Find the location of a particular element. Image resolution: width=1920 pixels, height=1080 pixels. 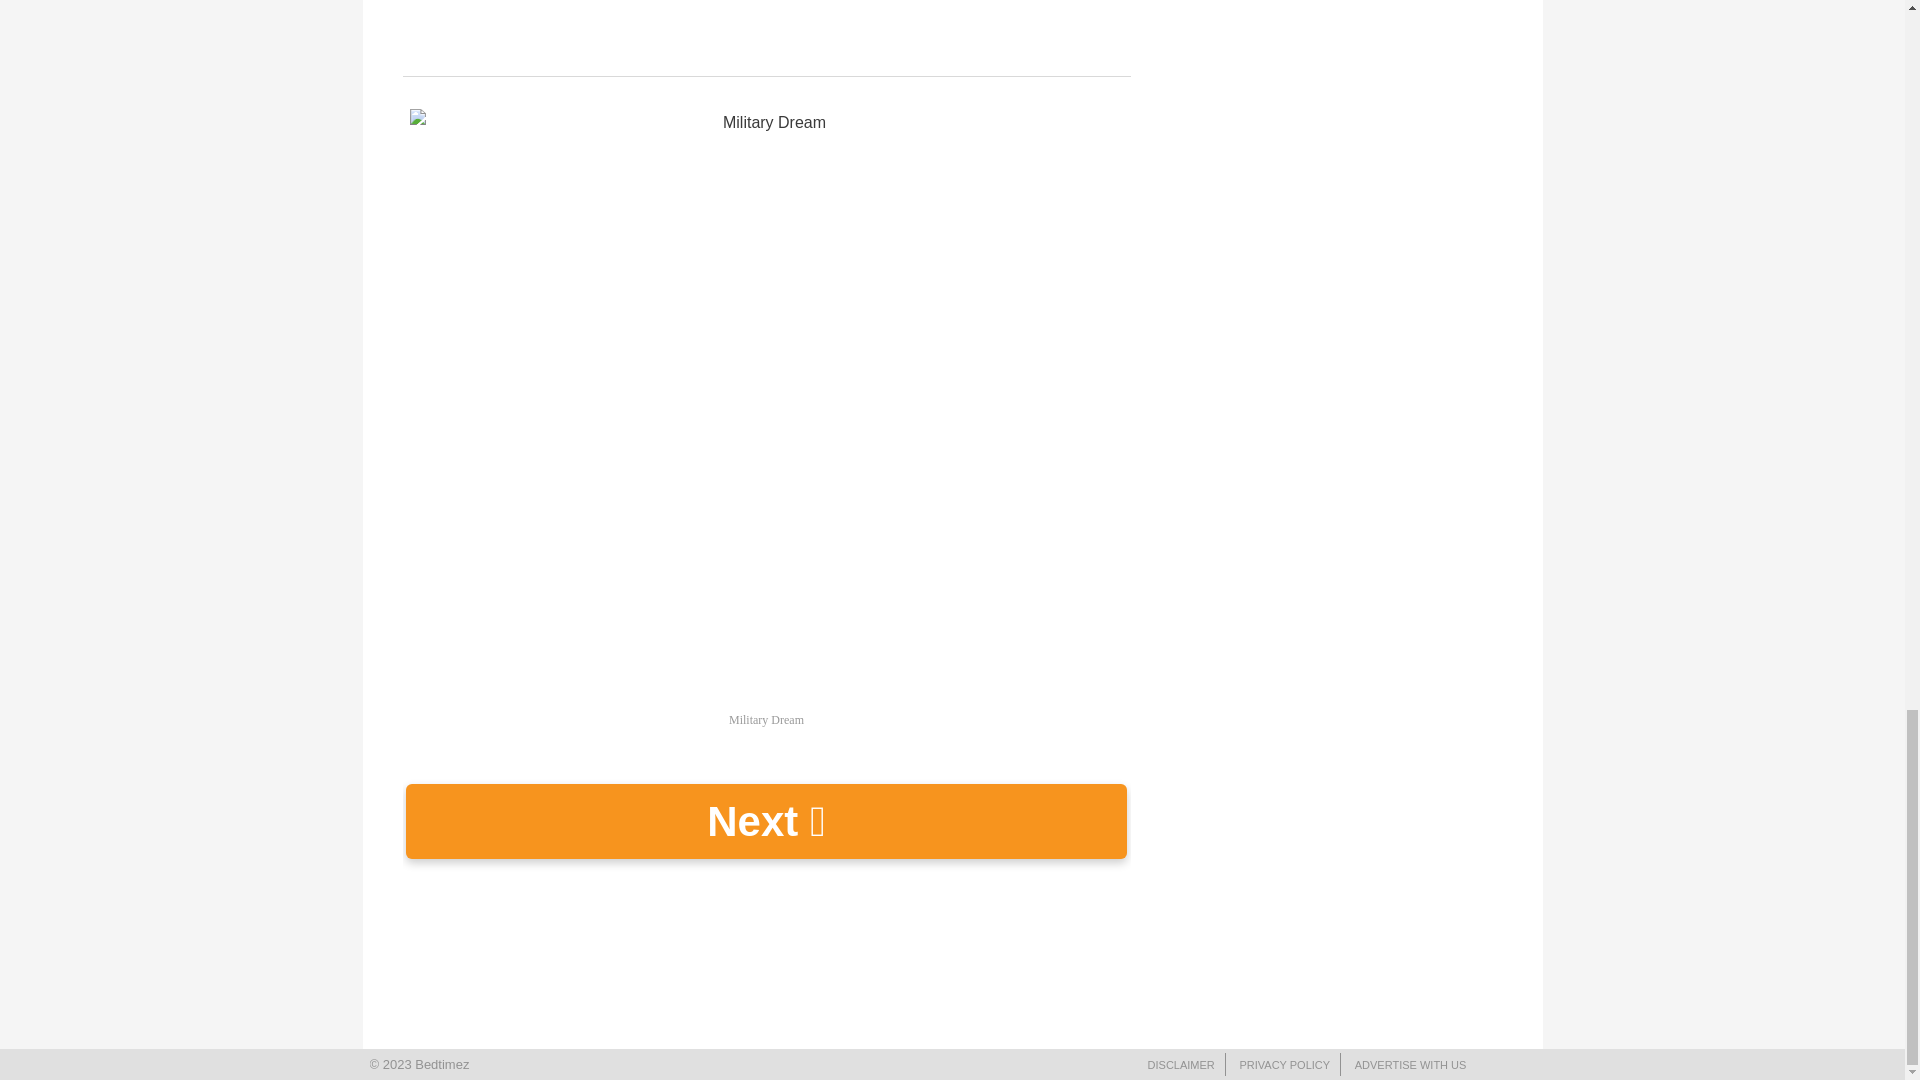

DISCLAIMER is located at coordinates (1182, 1065).